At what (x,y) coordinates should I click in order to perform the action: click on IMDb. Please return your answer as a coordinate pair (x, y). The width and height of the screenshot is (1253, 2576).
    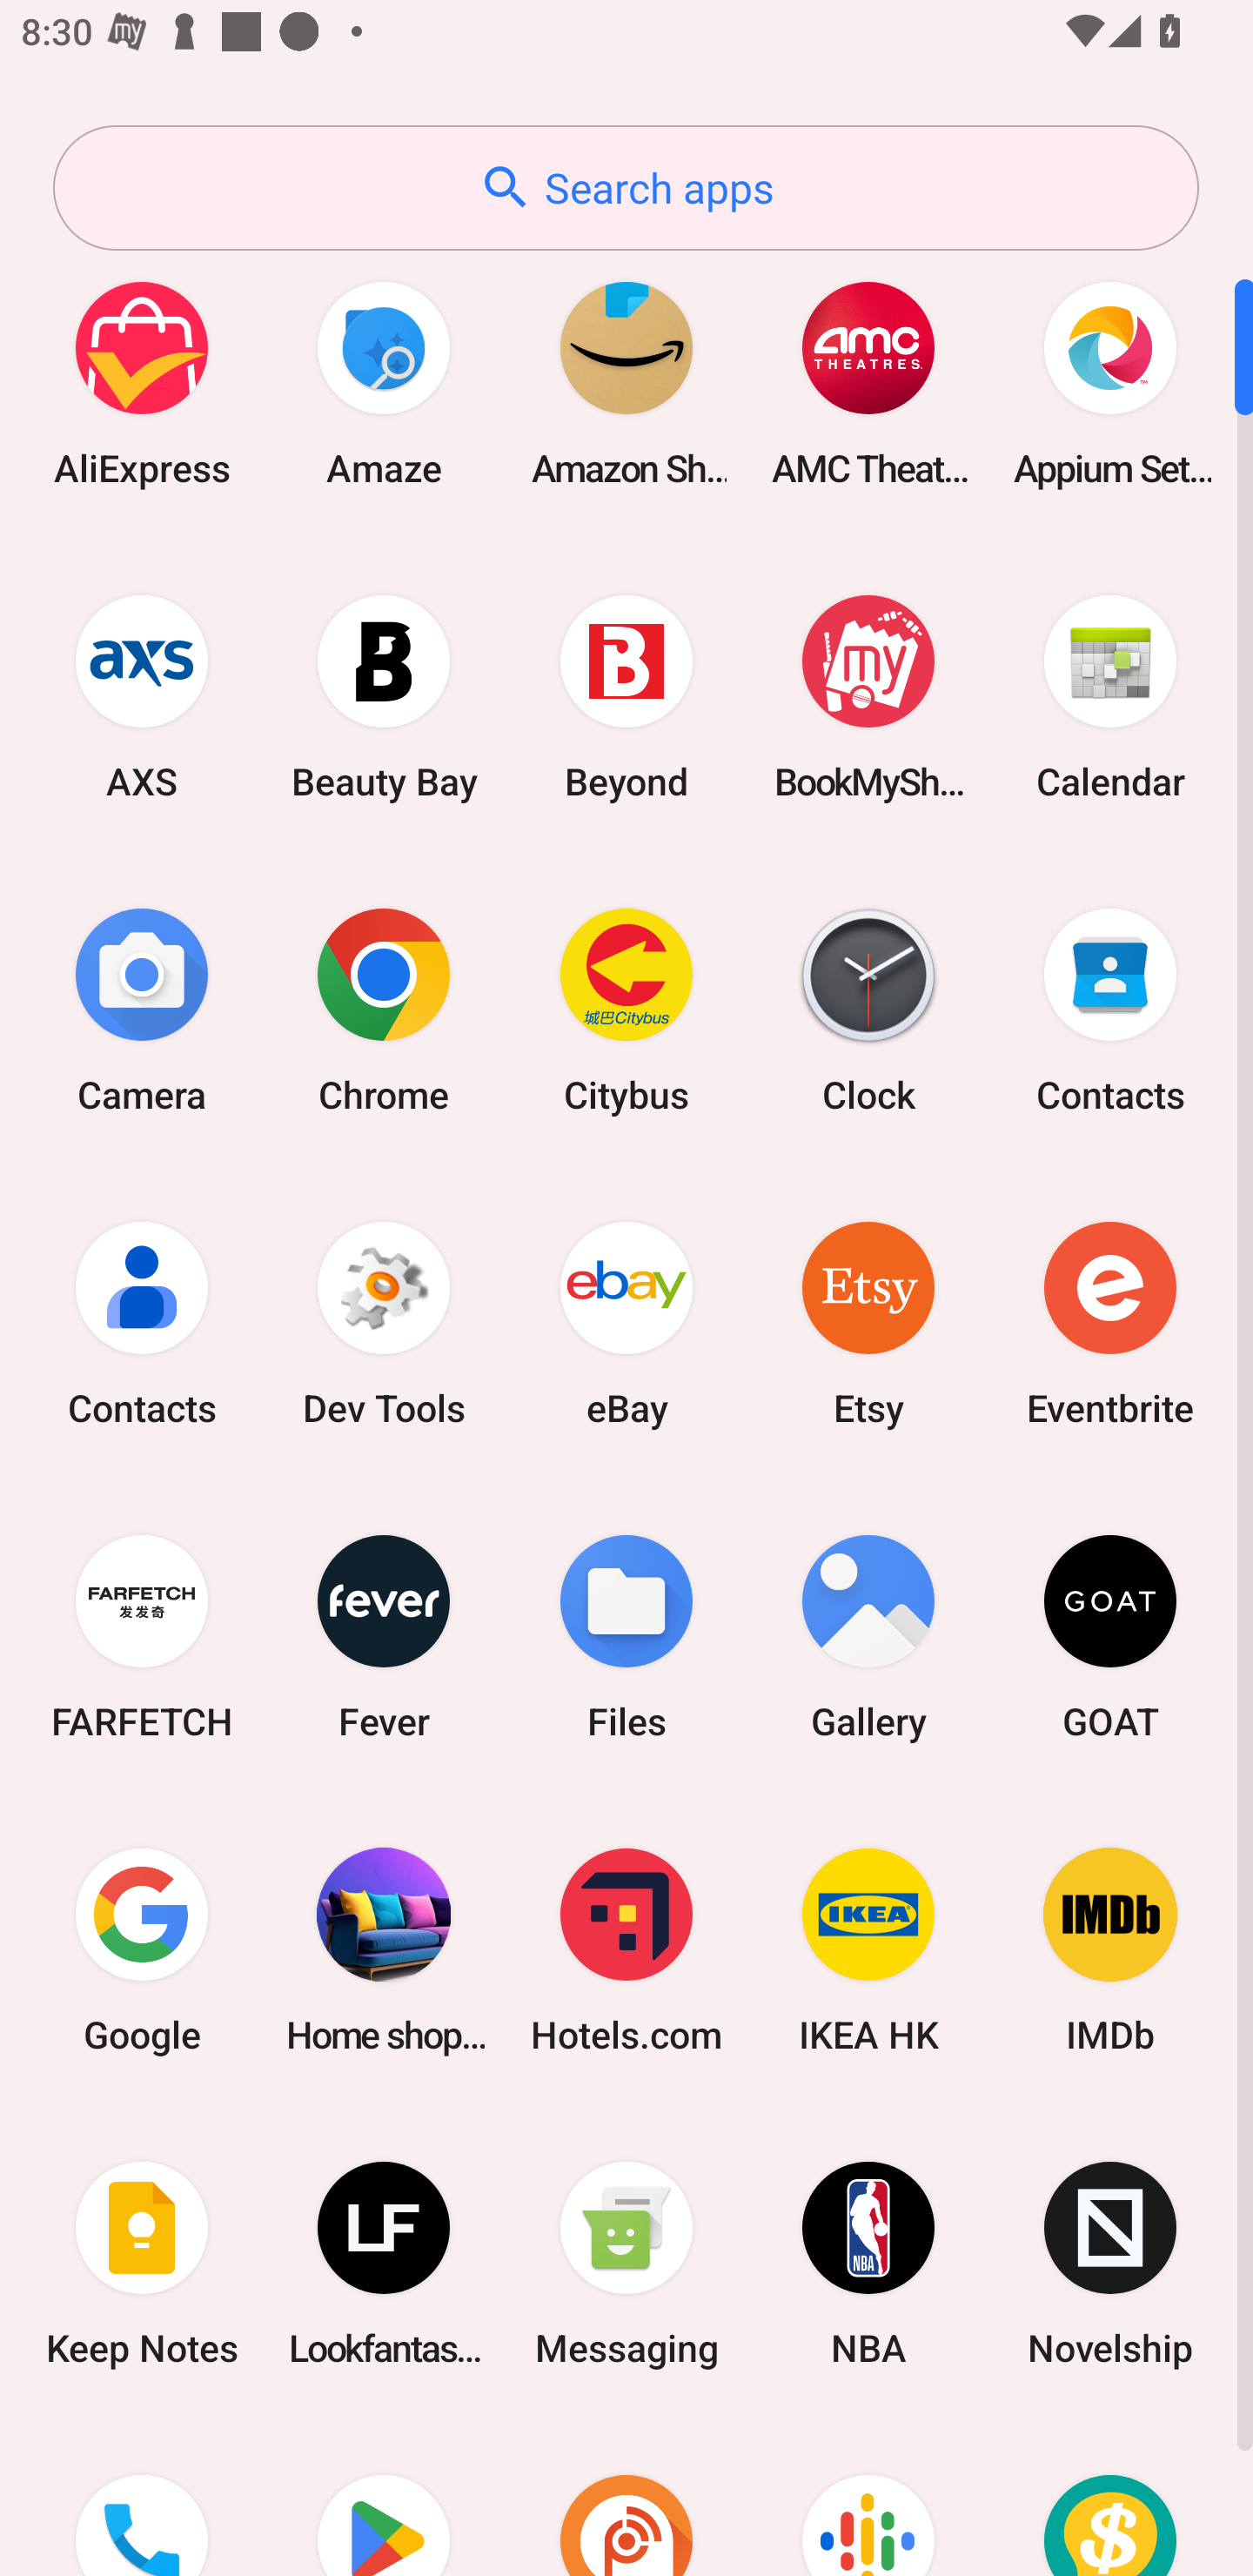
    Looking at the image, I should click on (1110, 1949).